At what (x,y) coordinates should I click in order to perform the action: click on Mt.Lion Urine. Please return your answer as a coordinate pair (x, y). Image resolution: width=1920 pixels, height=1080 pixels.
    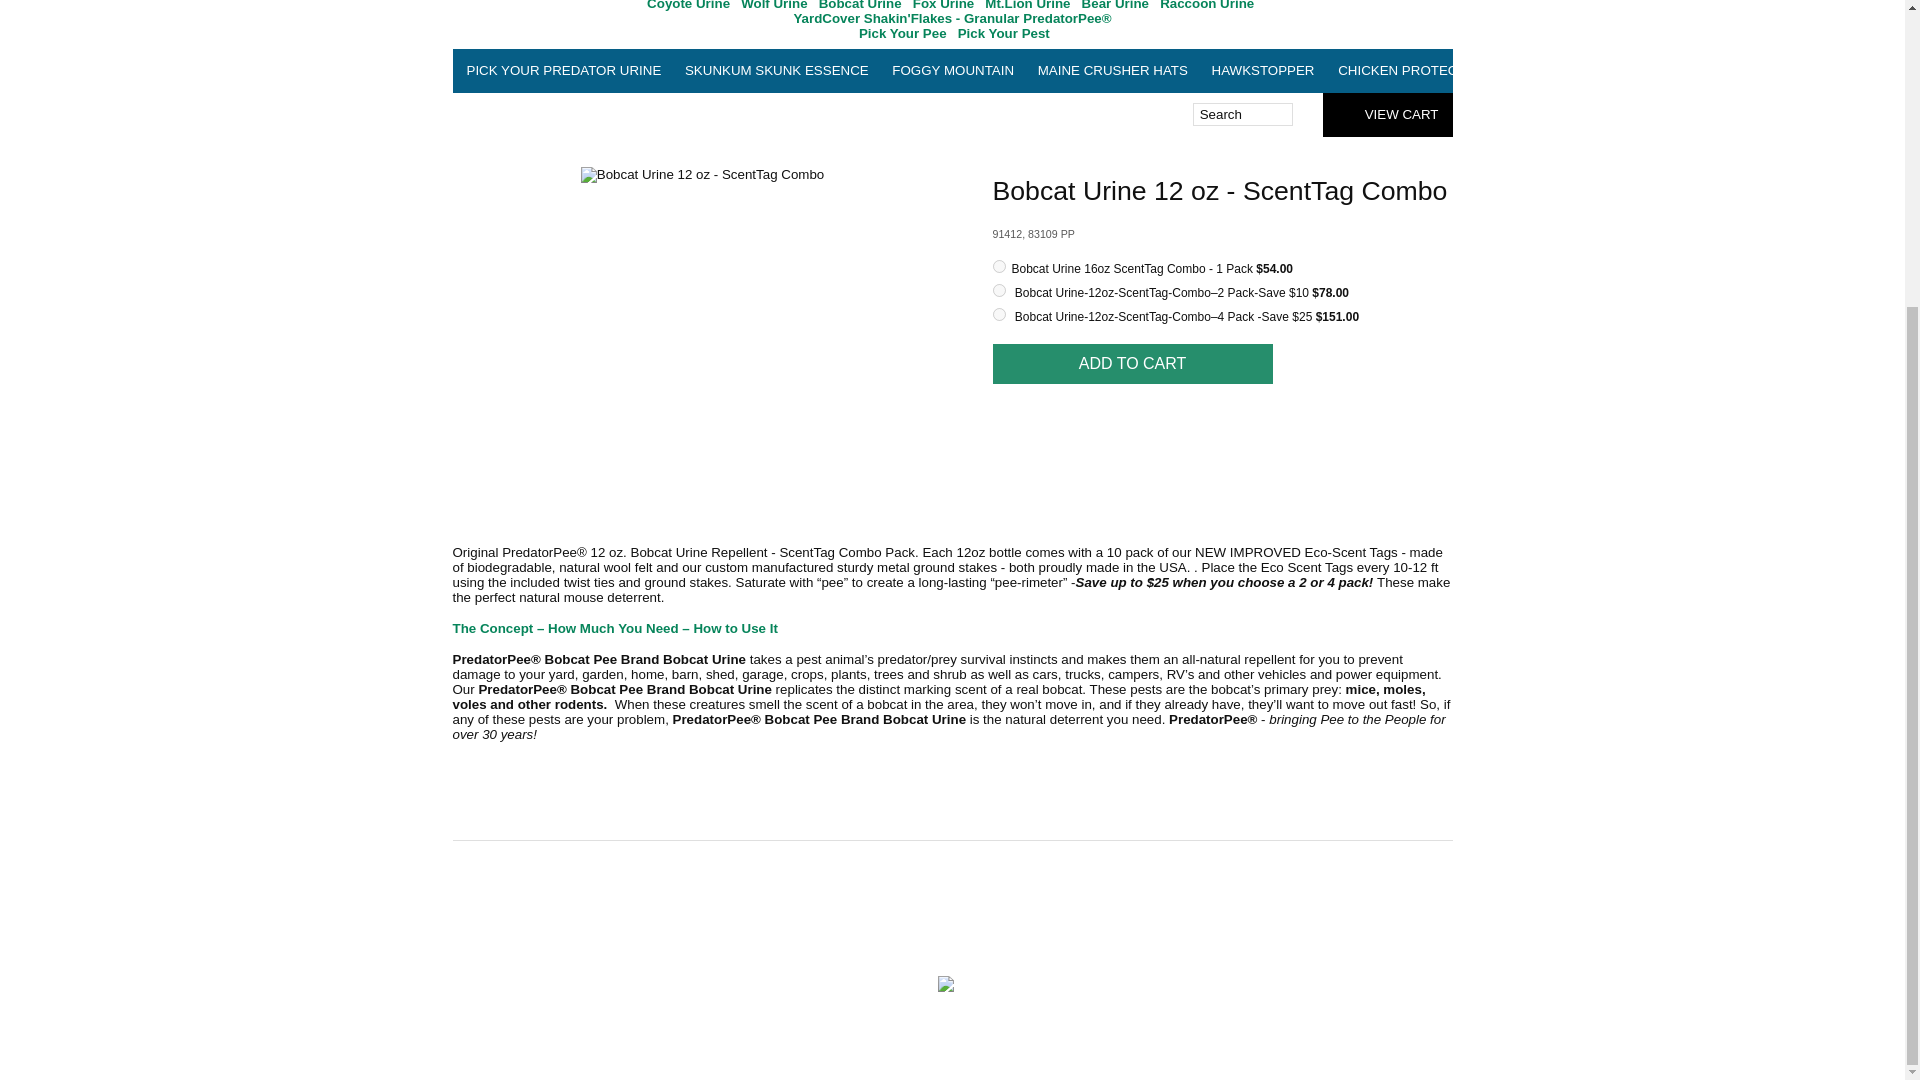
    Looking at the image, I should click on (1026, 5).